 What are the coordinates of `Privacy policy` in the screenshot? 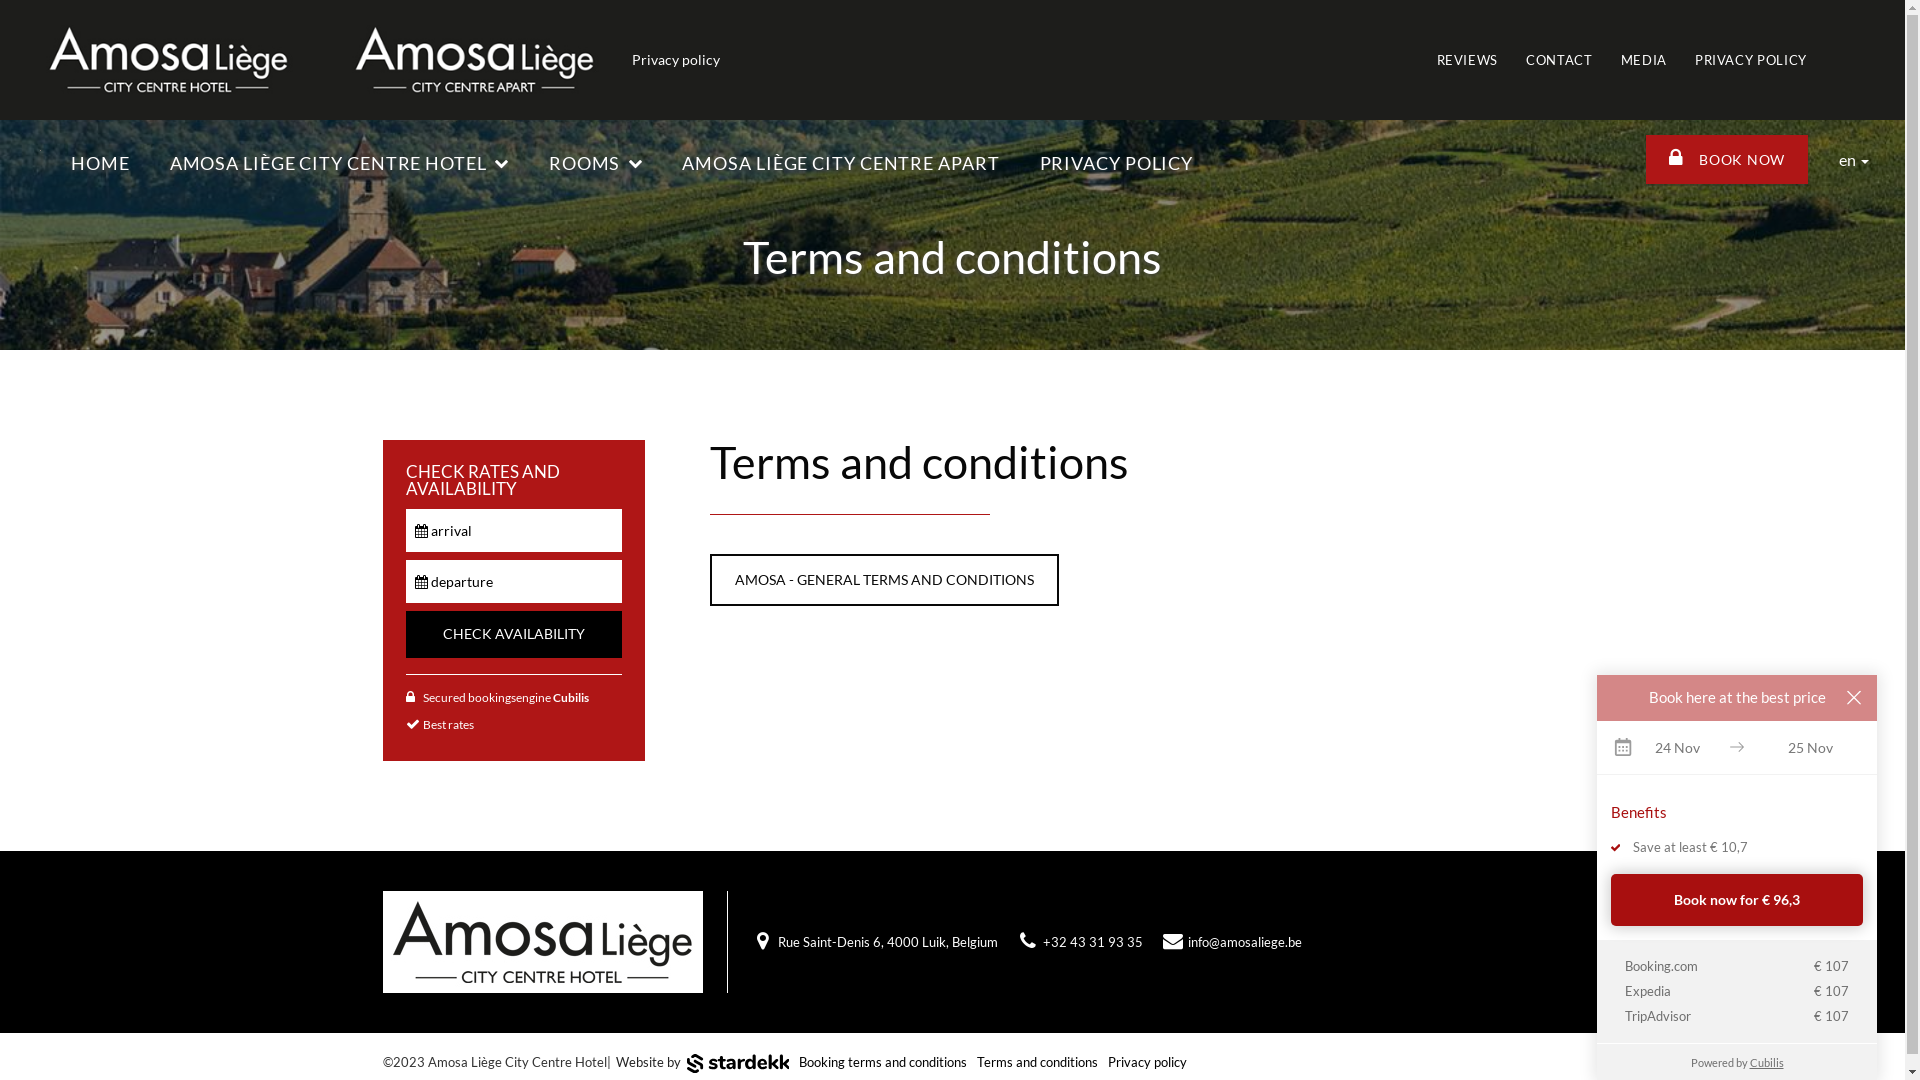 It's located at (676, 60).